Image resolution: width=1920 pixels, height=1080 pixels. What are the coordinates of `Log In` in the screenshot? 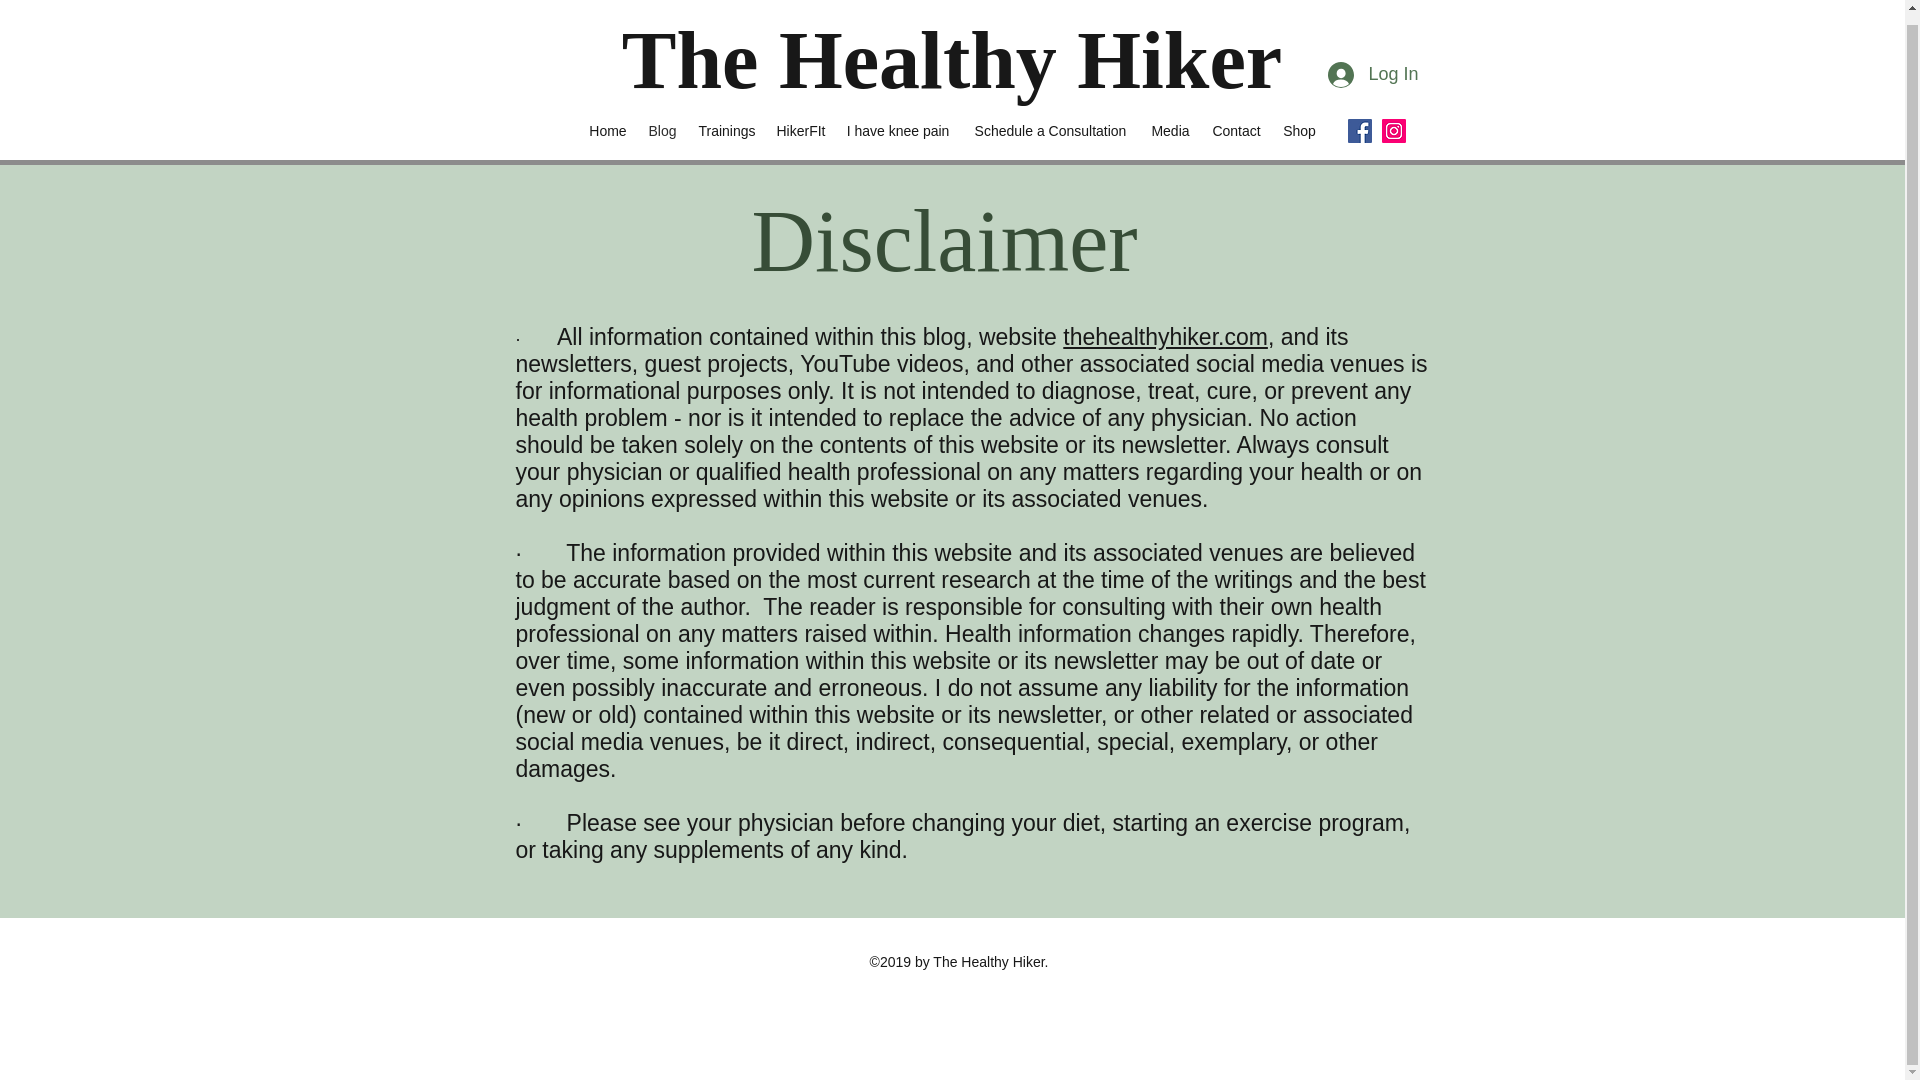 It's located at (1372, 74).